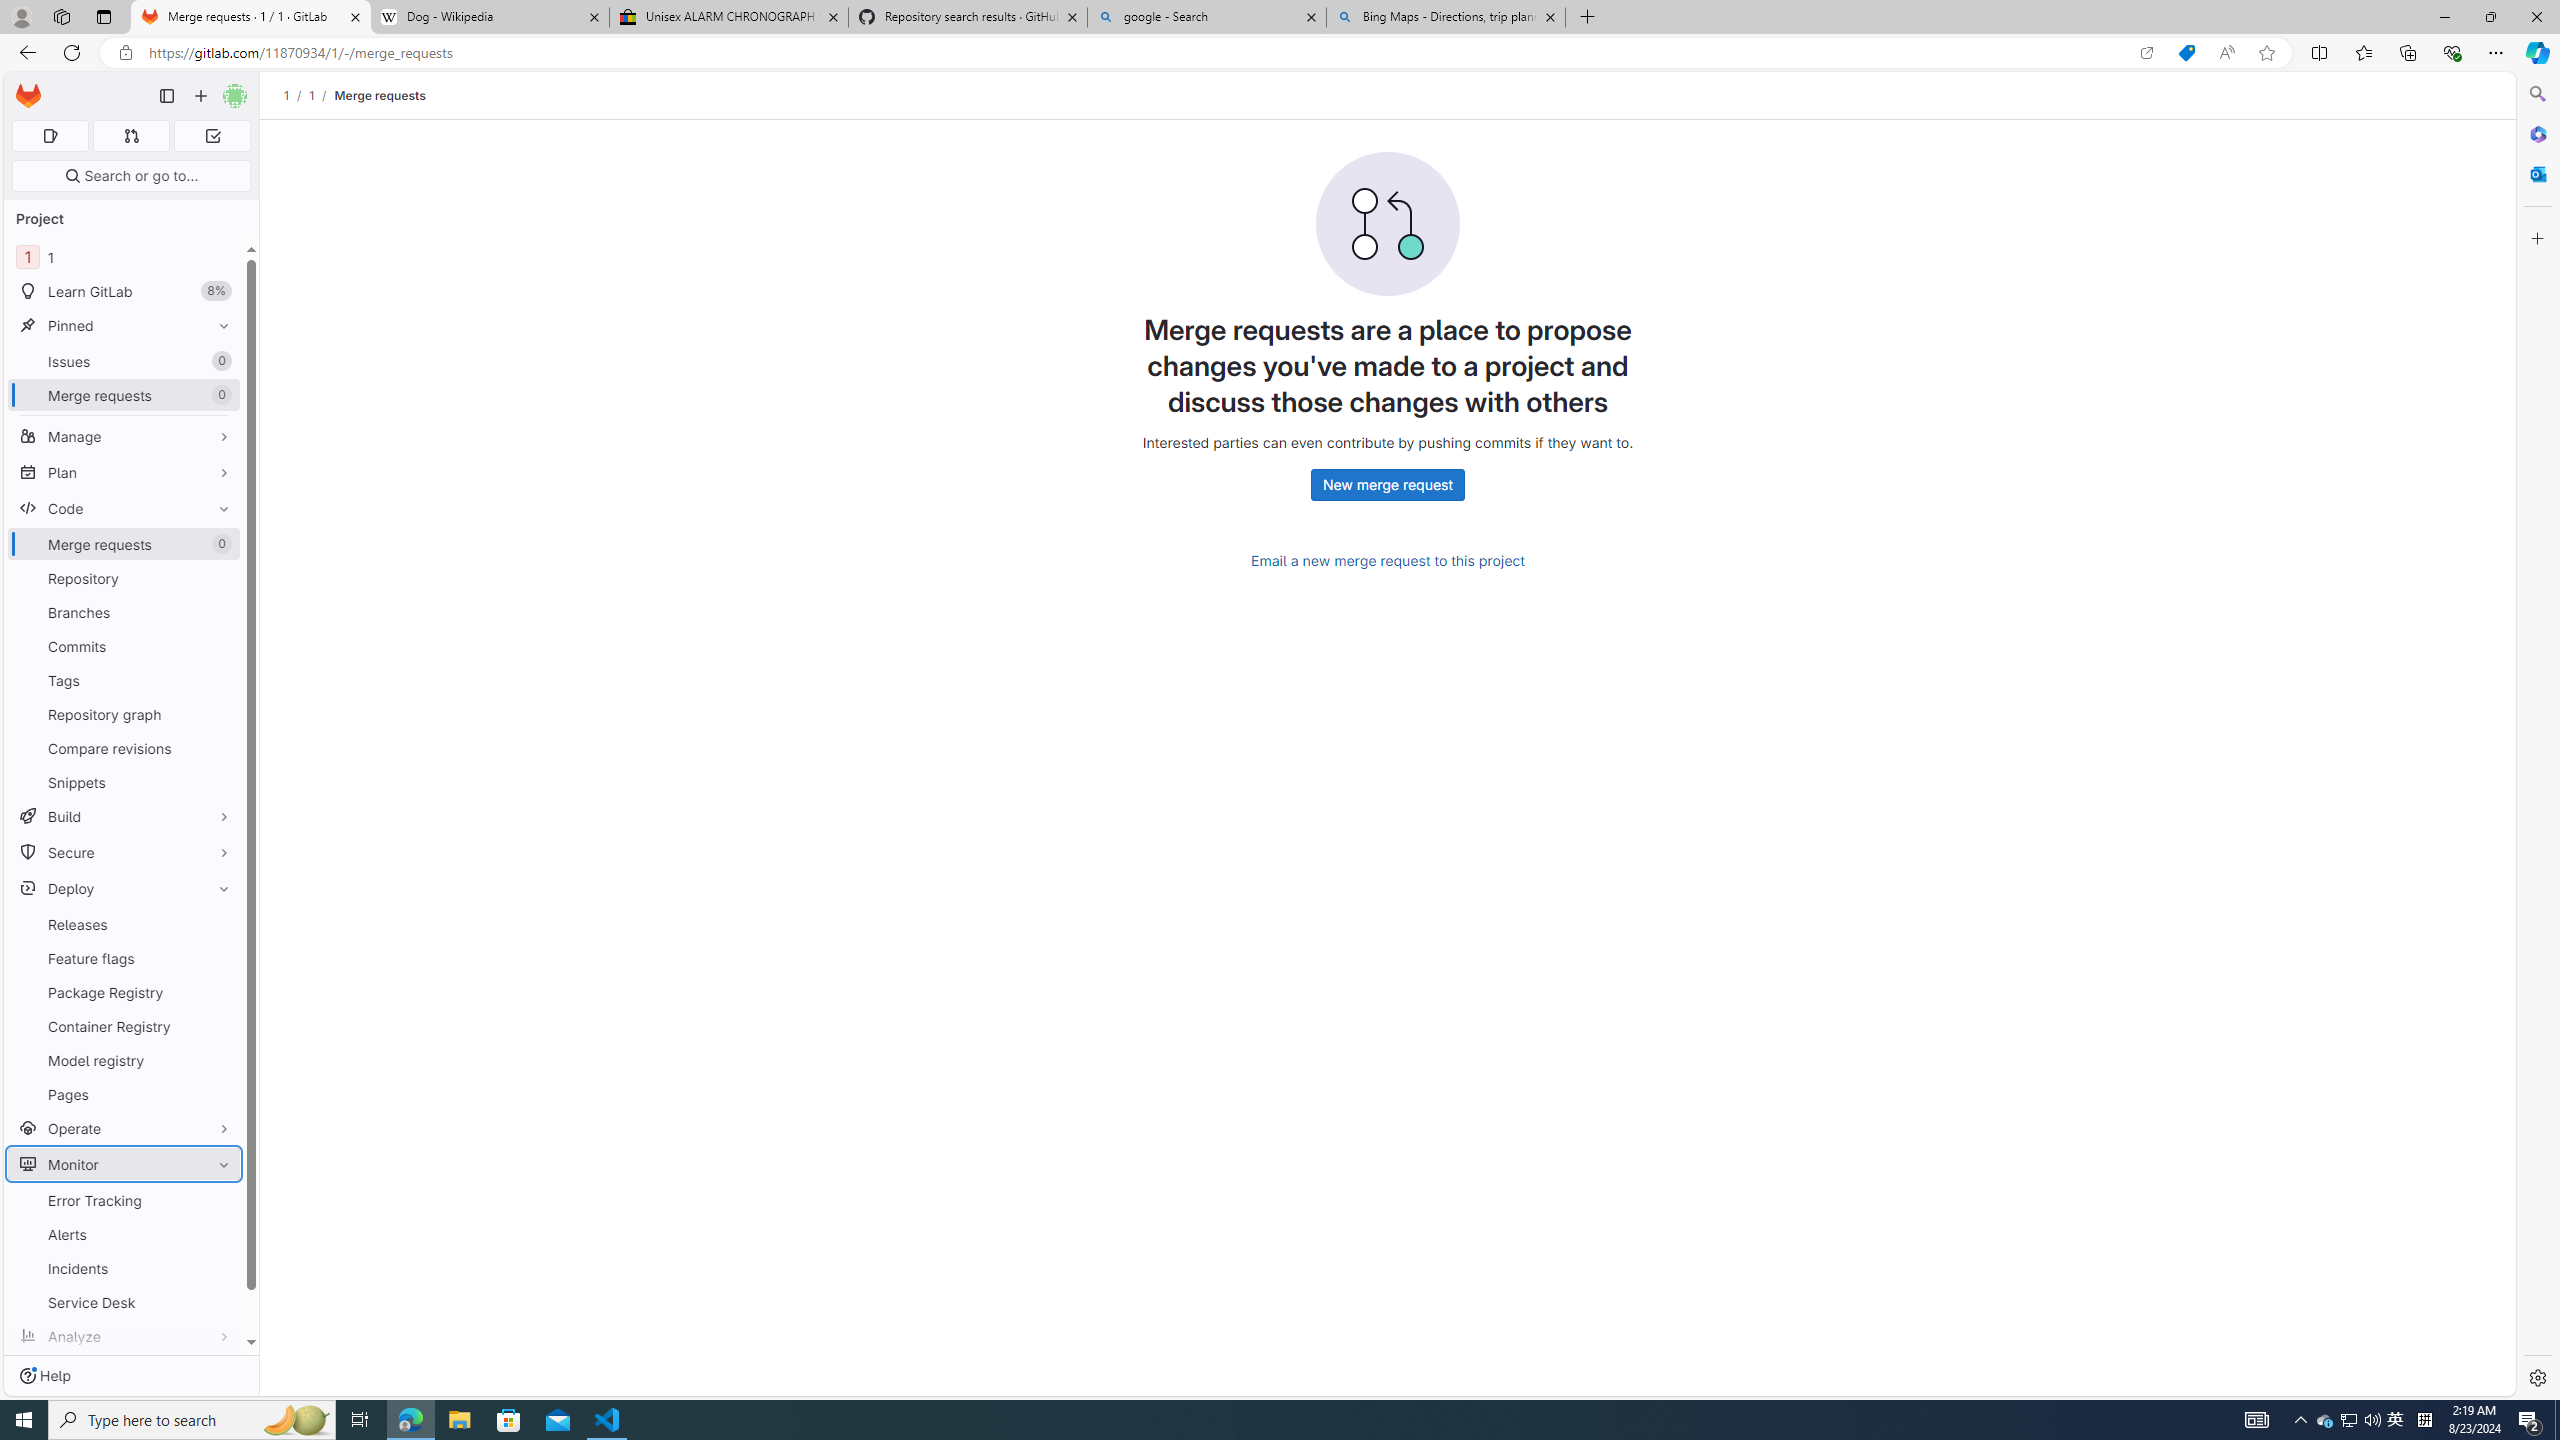 The image size is (2560, 1440). I want to click on Service Desk, so click(124, 1302).